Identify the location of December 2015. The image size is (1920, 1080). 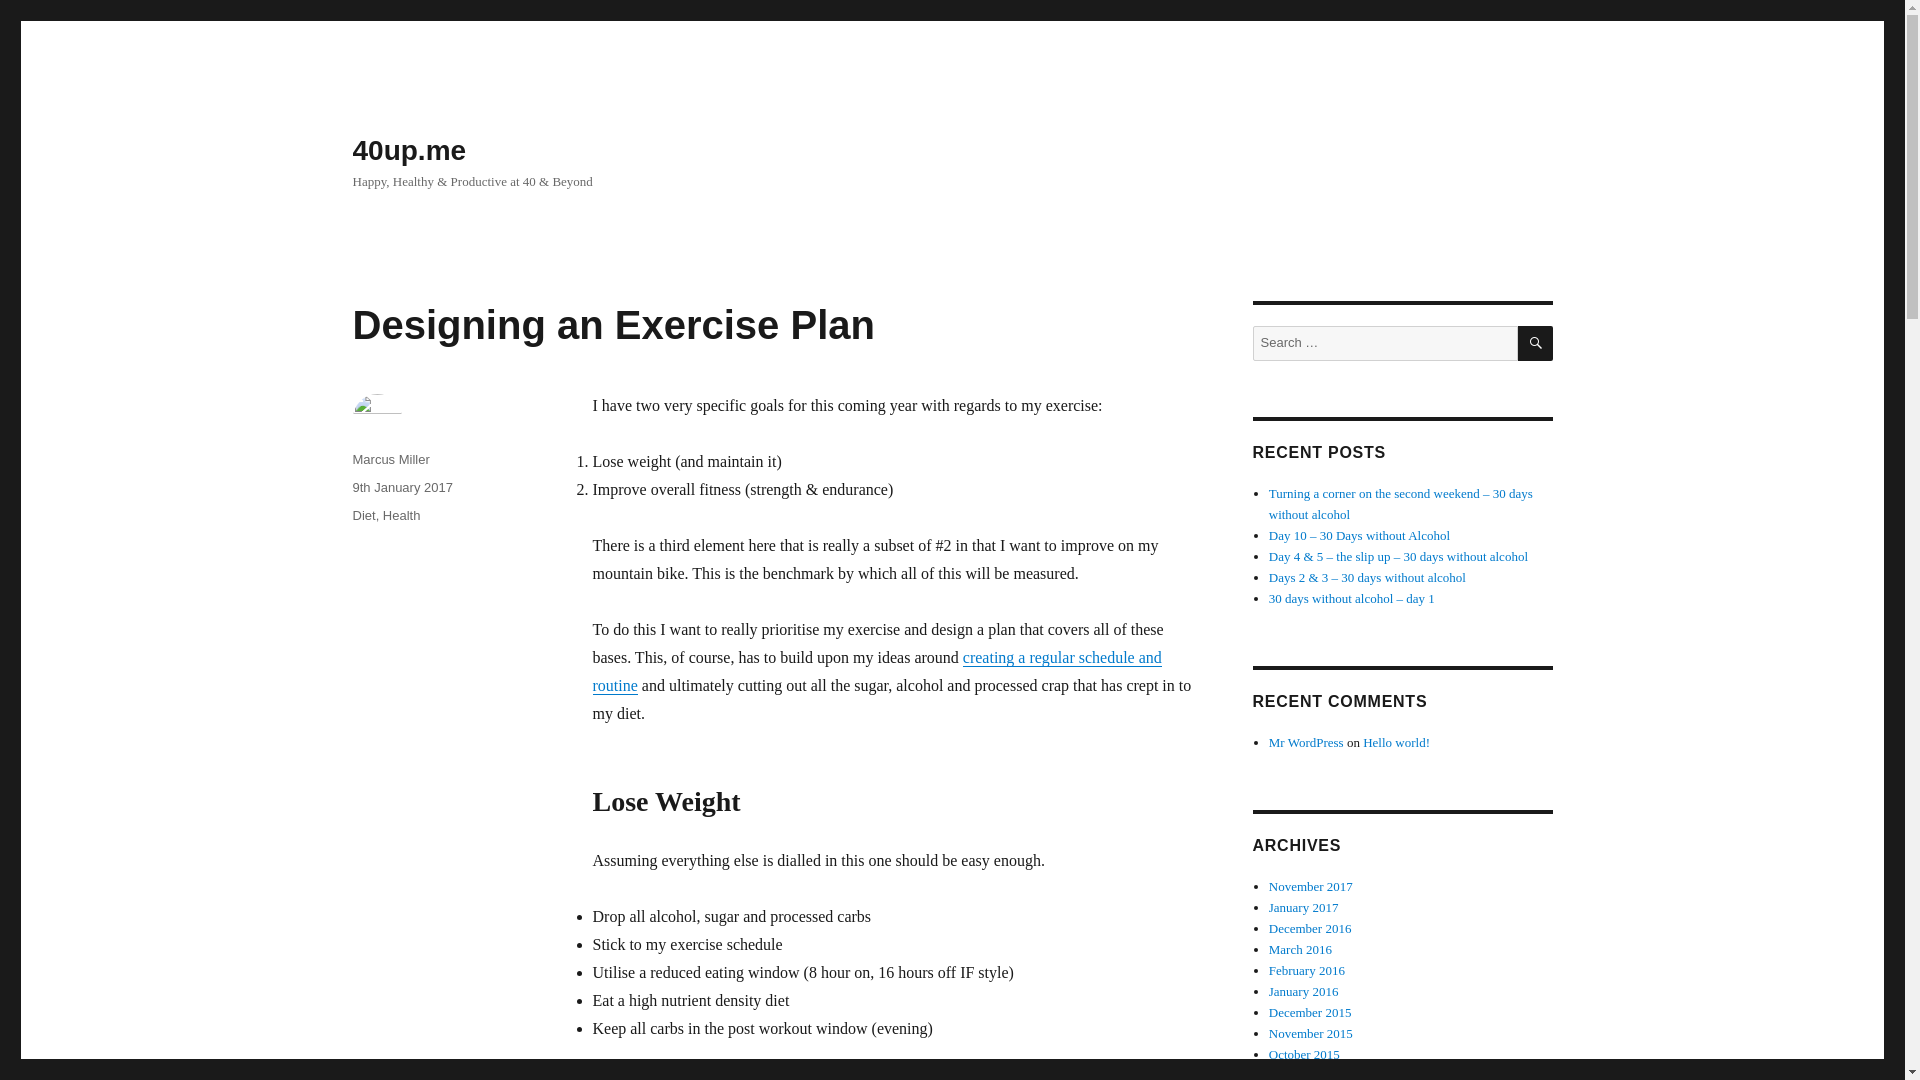
(1310, 1012).